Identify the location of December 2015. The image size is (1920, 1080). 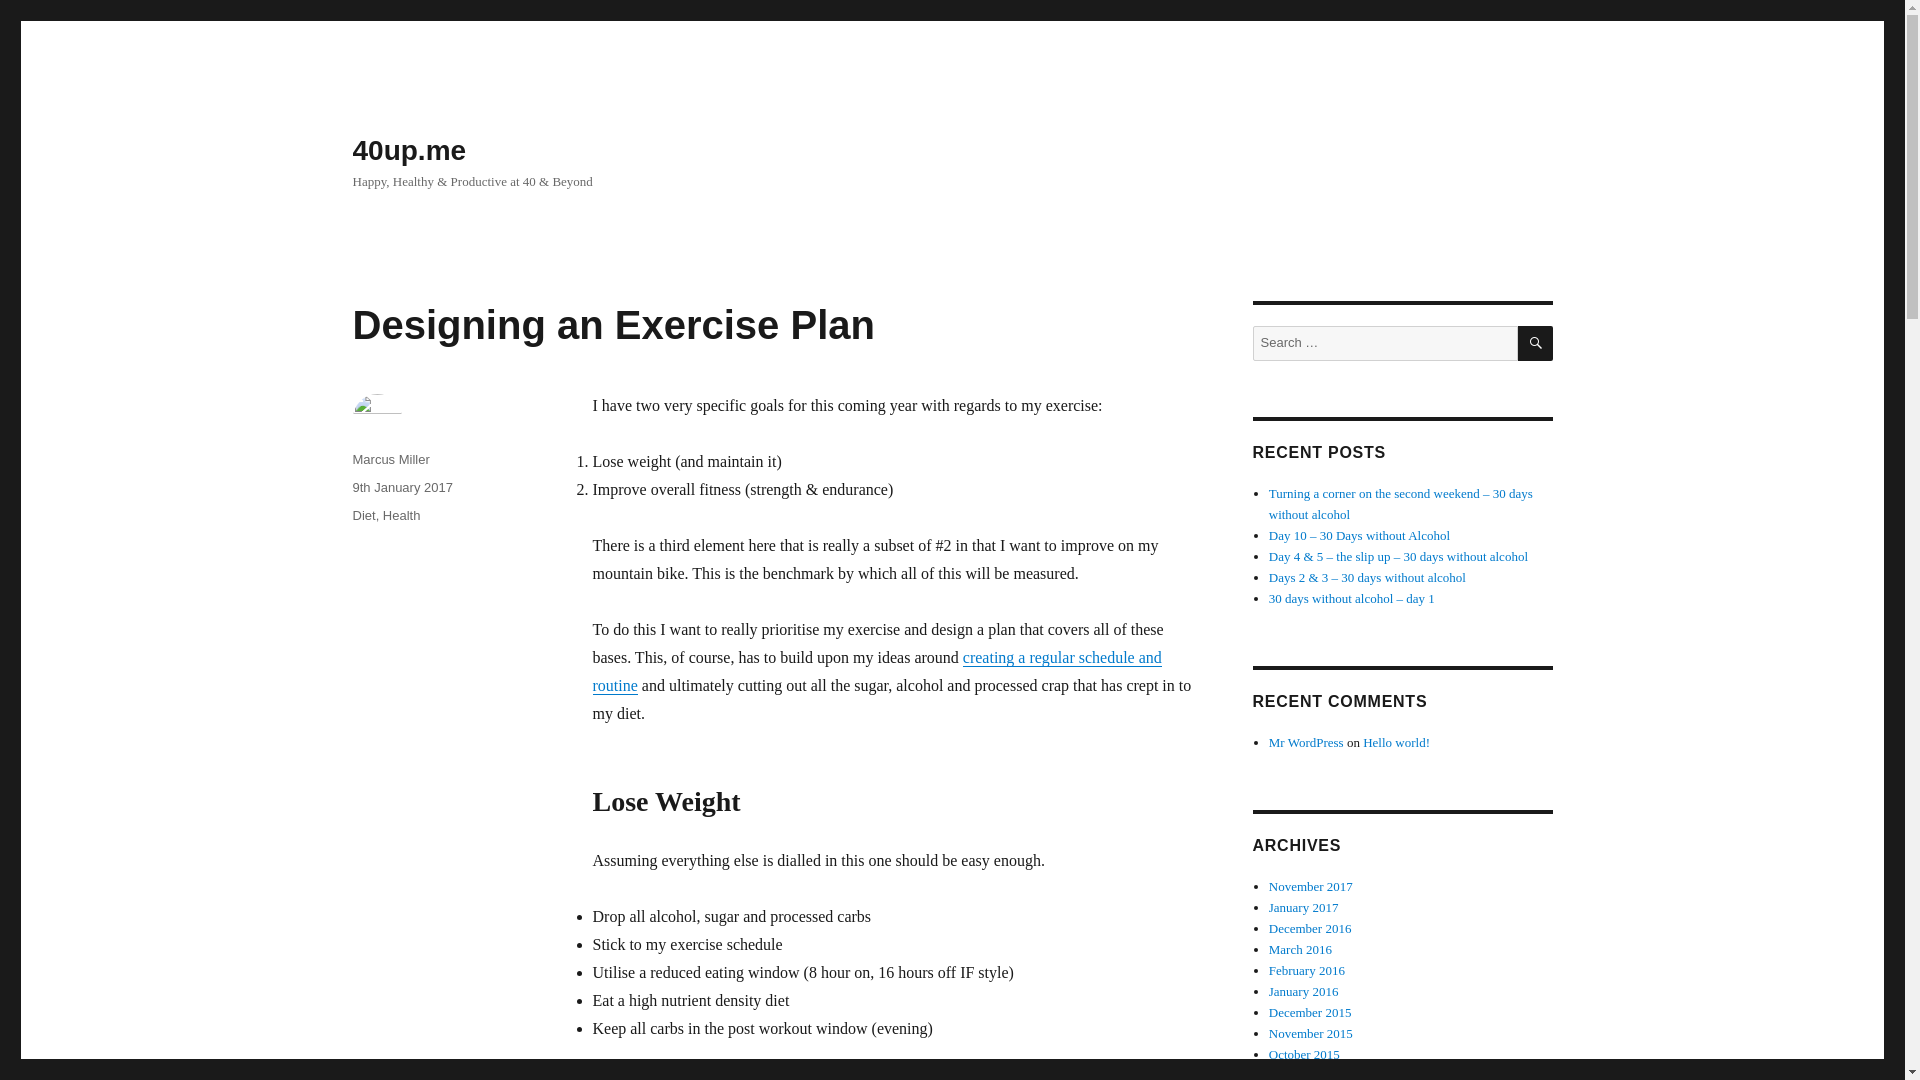
(1310, 1012).